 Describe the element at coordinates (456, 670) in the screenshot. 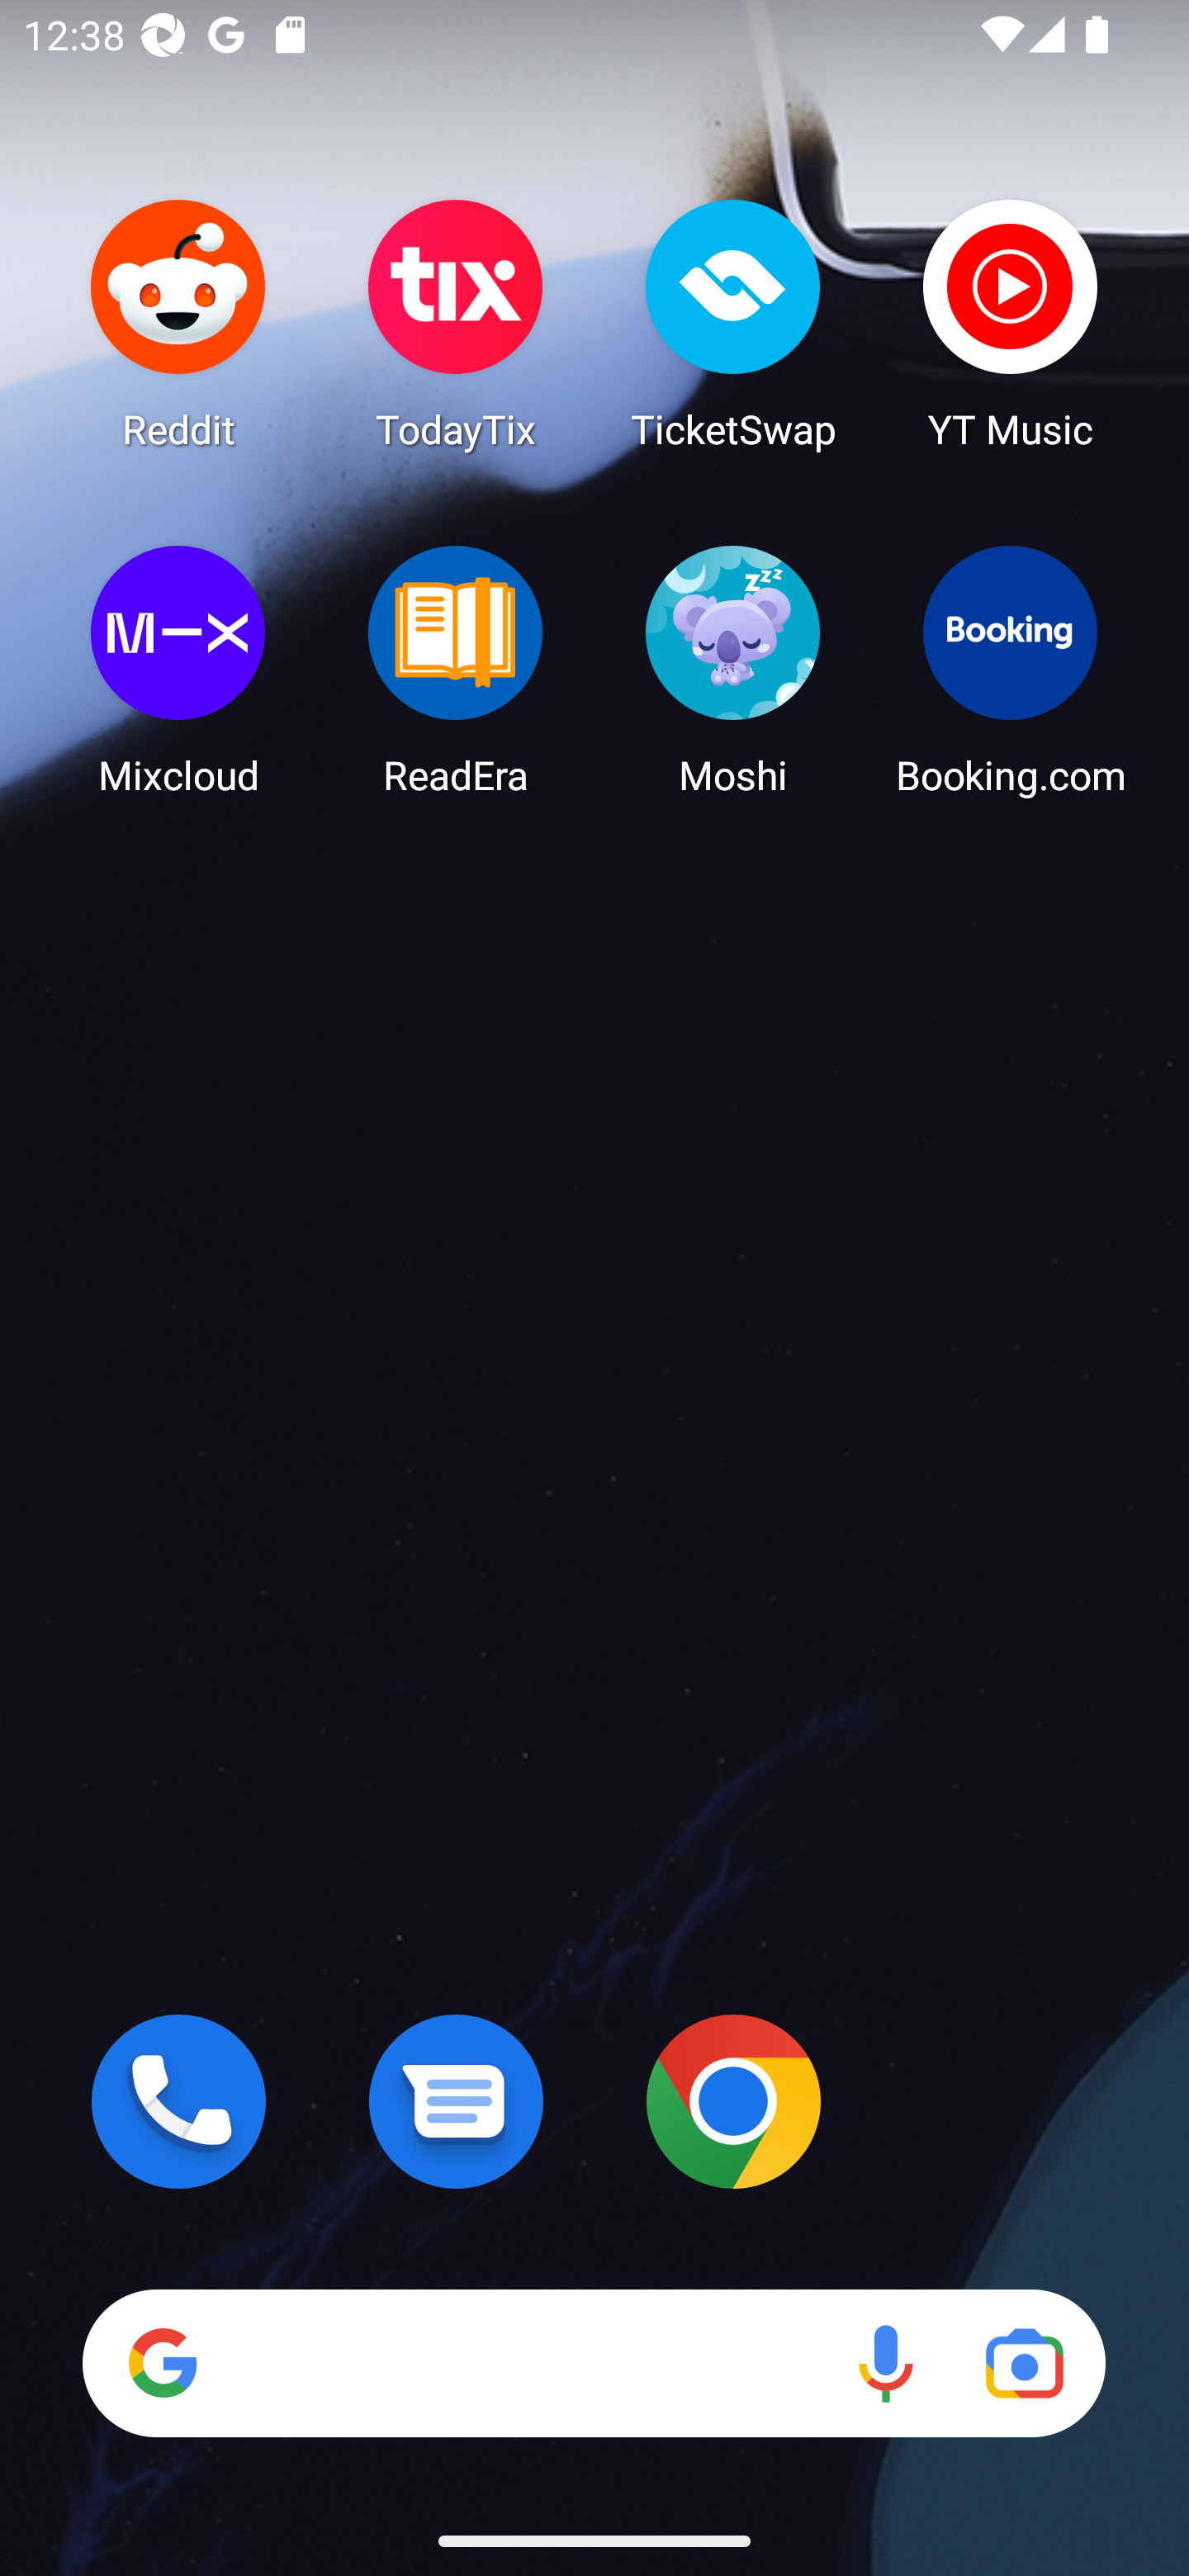

I see `ReadEra` at that location.